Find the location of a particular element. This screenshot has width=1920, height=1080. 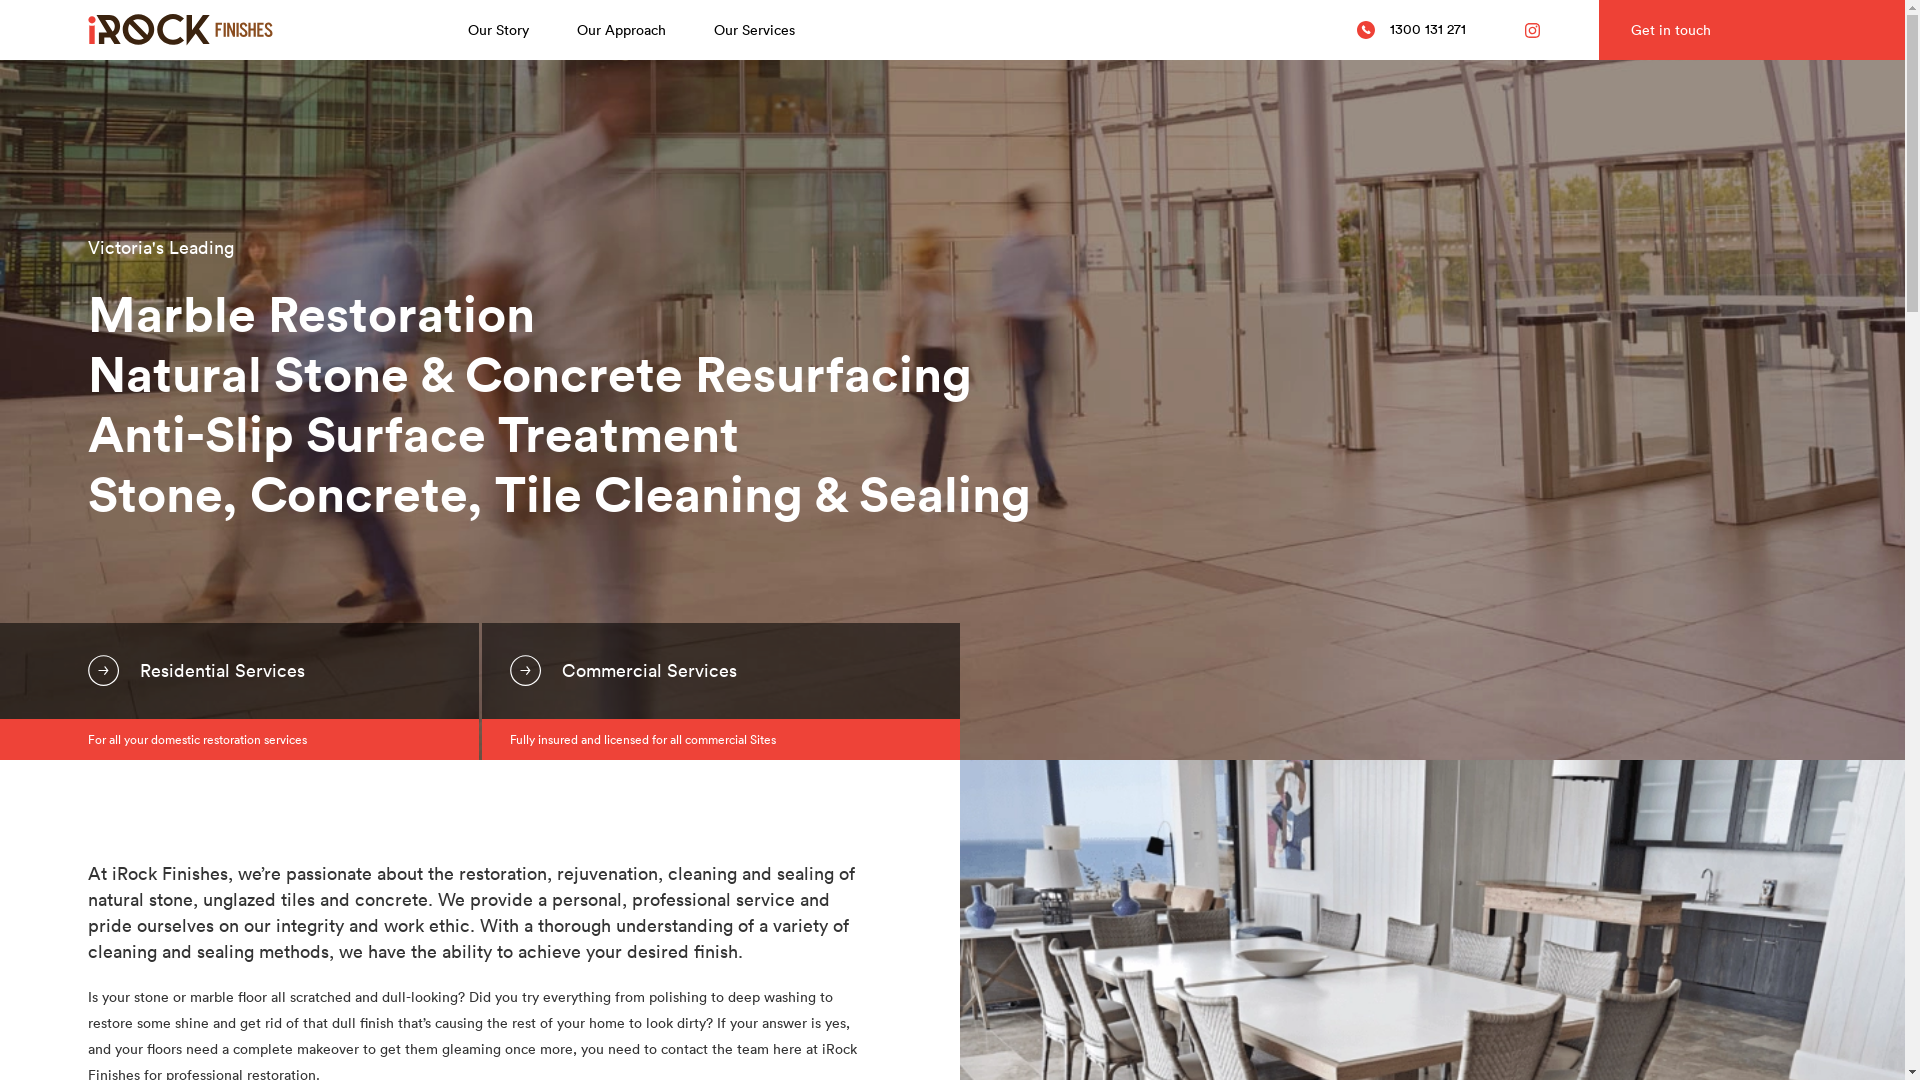

Commercial Services is located at coordinates (722, 671).